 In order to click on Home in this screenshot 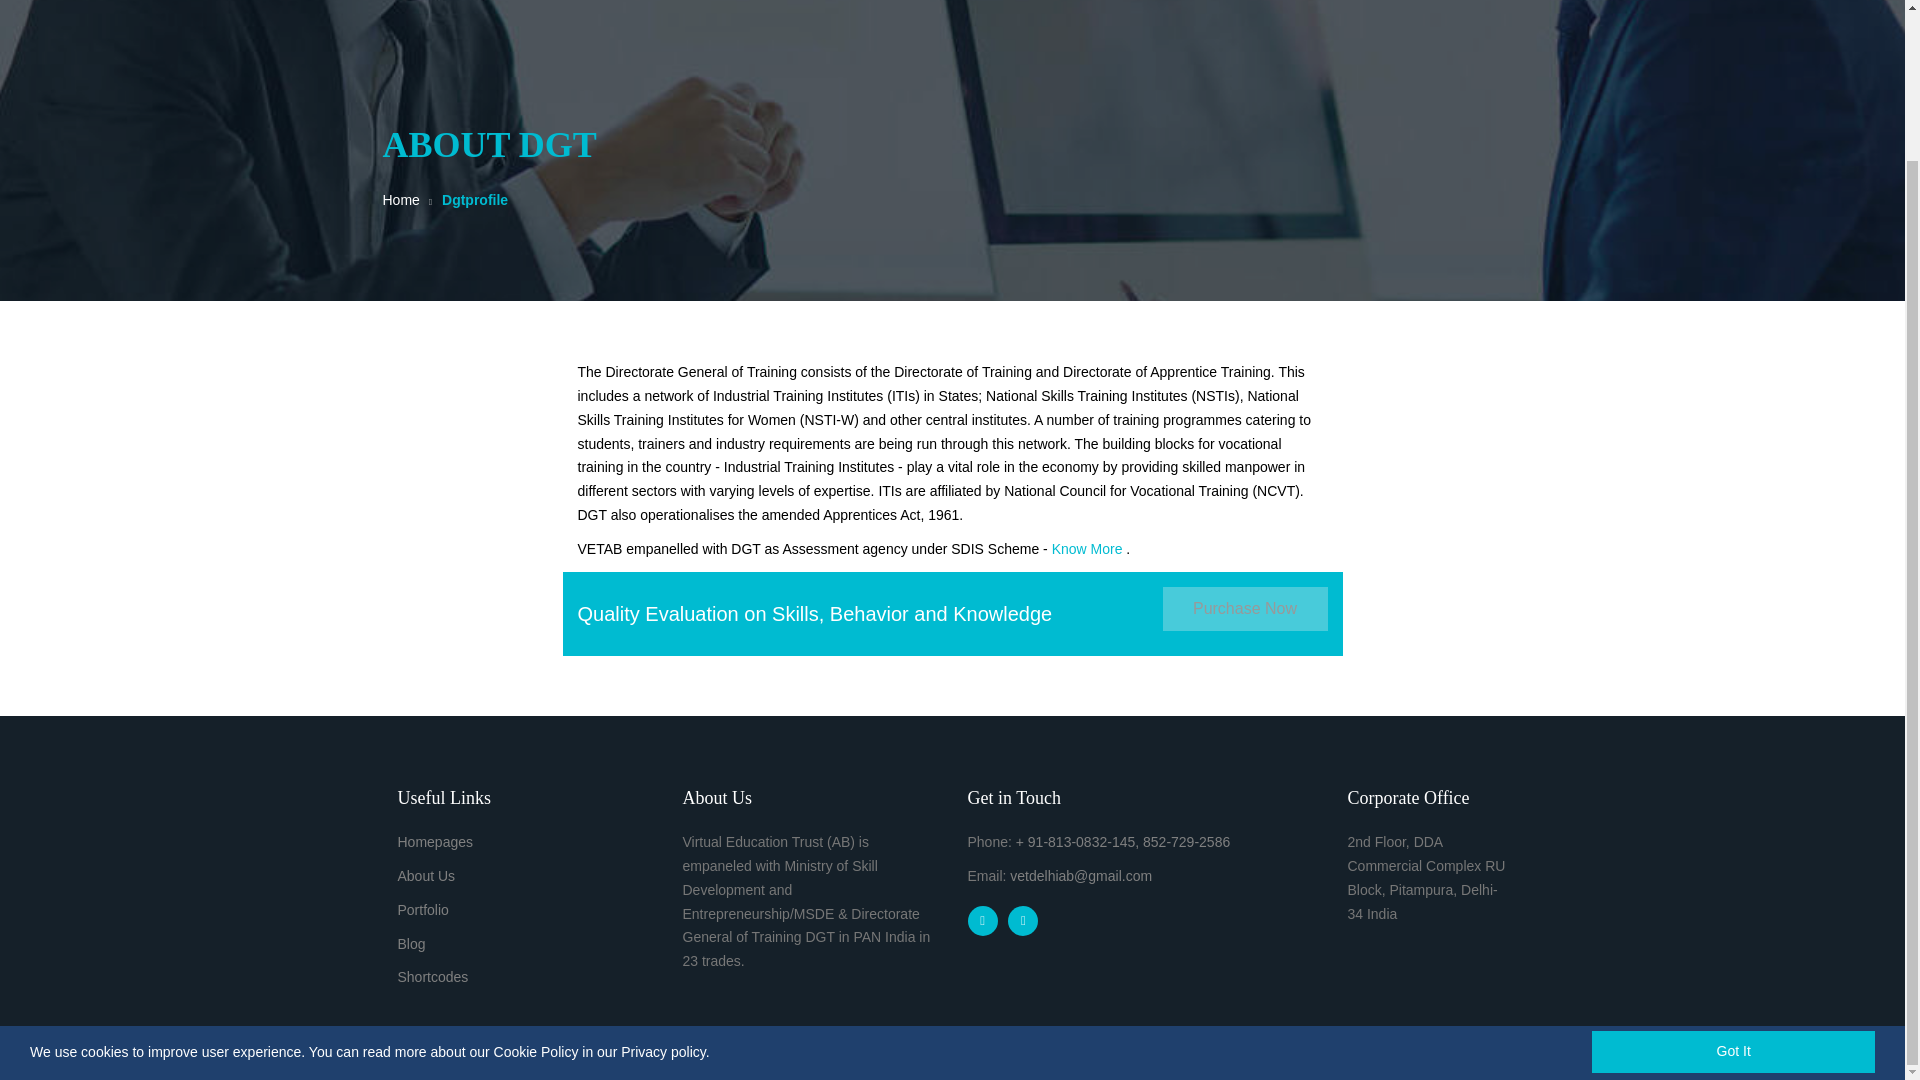, I will do `click(400, 200)`.